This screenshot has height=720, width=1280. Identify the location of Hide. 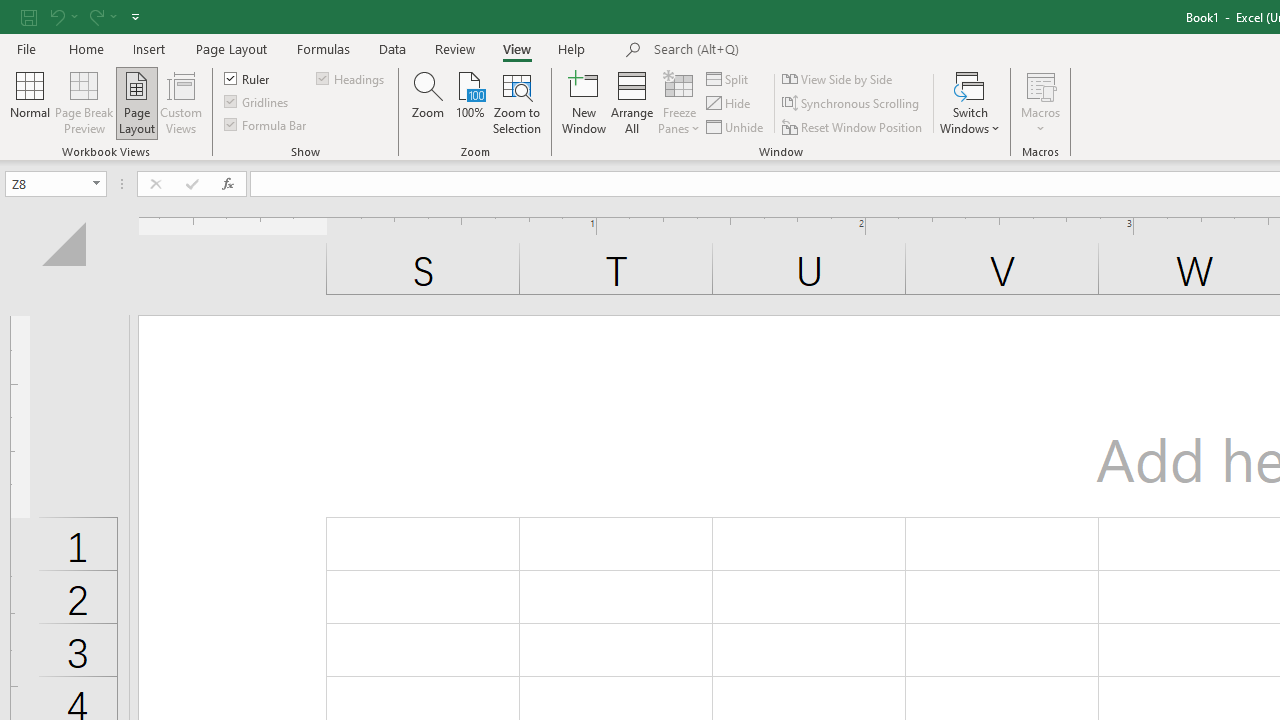
(729, 104).